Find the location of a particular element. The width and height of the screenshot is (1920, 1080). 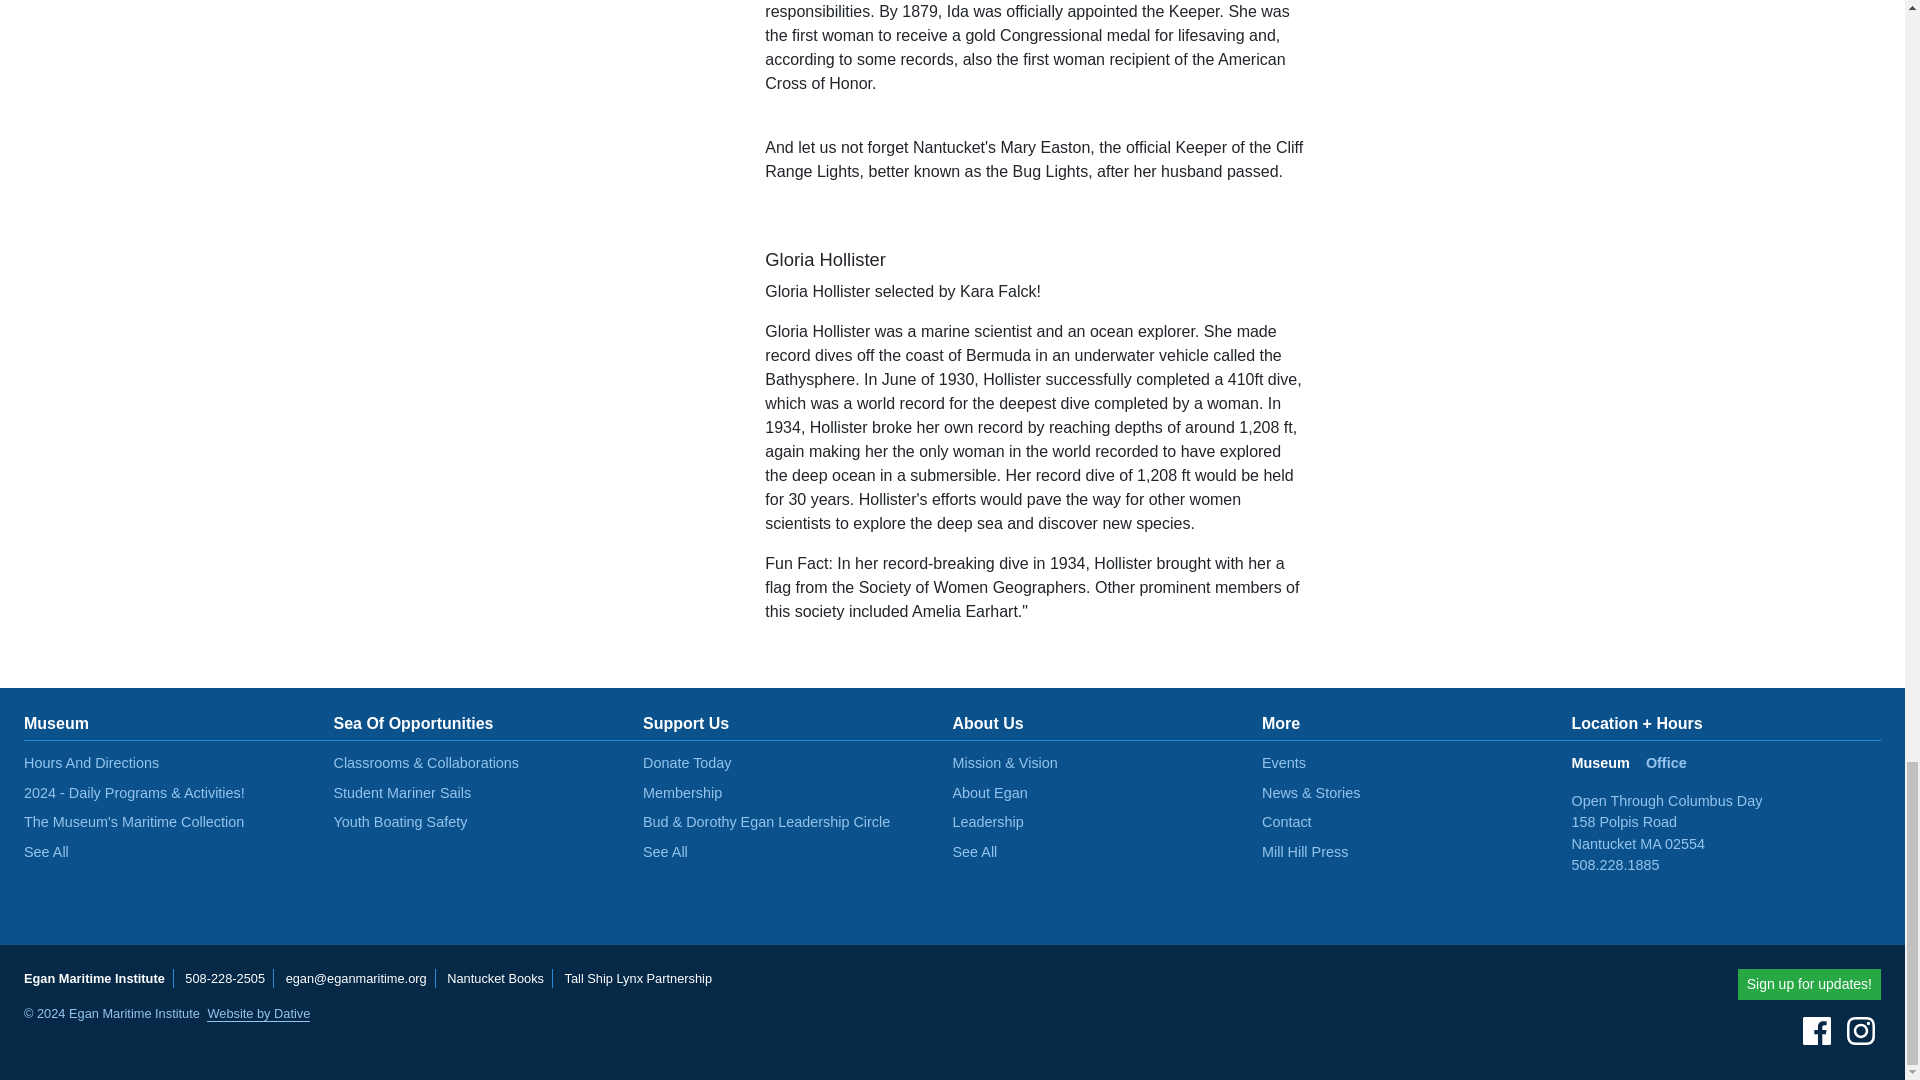

Donate Today is located at coordinates (687, 762).